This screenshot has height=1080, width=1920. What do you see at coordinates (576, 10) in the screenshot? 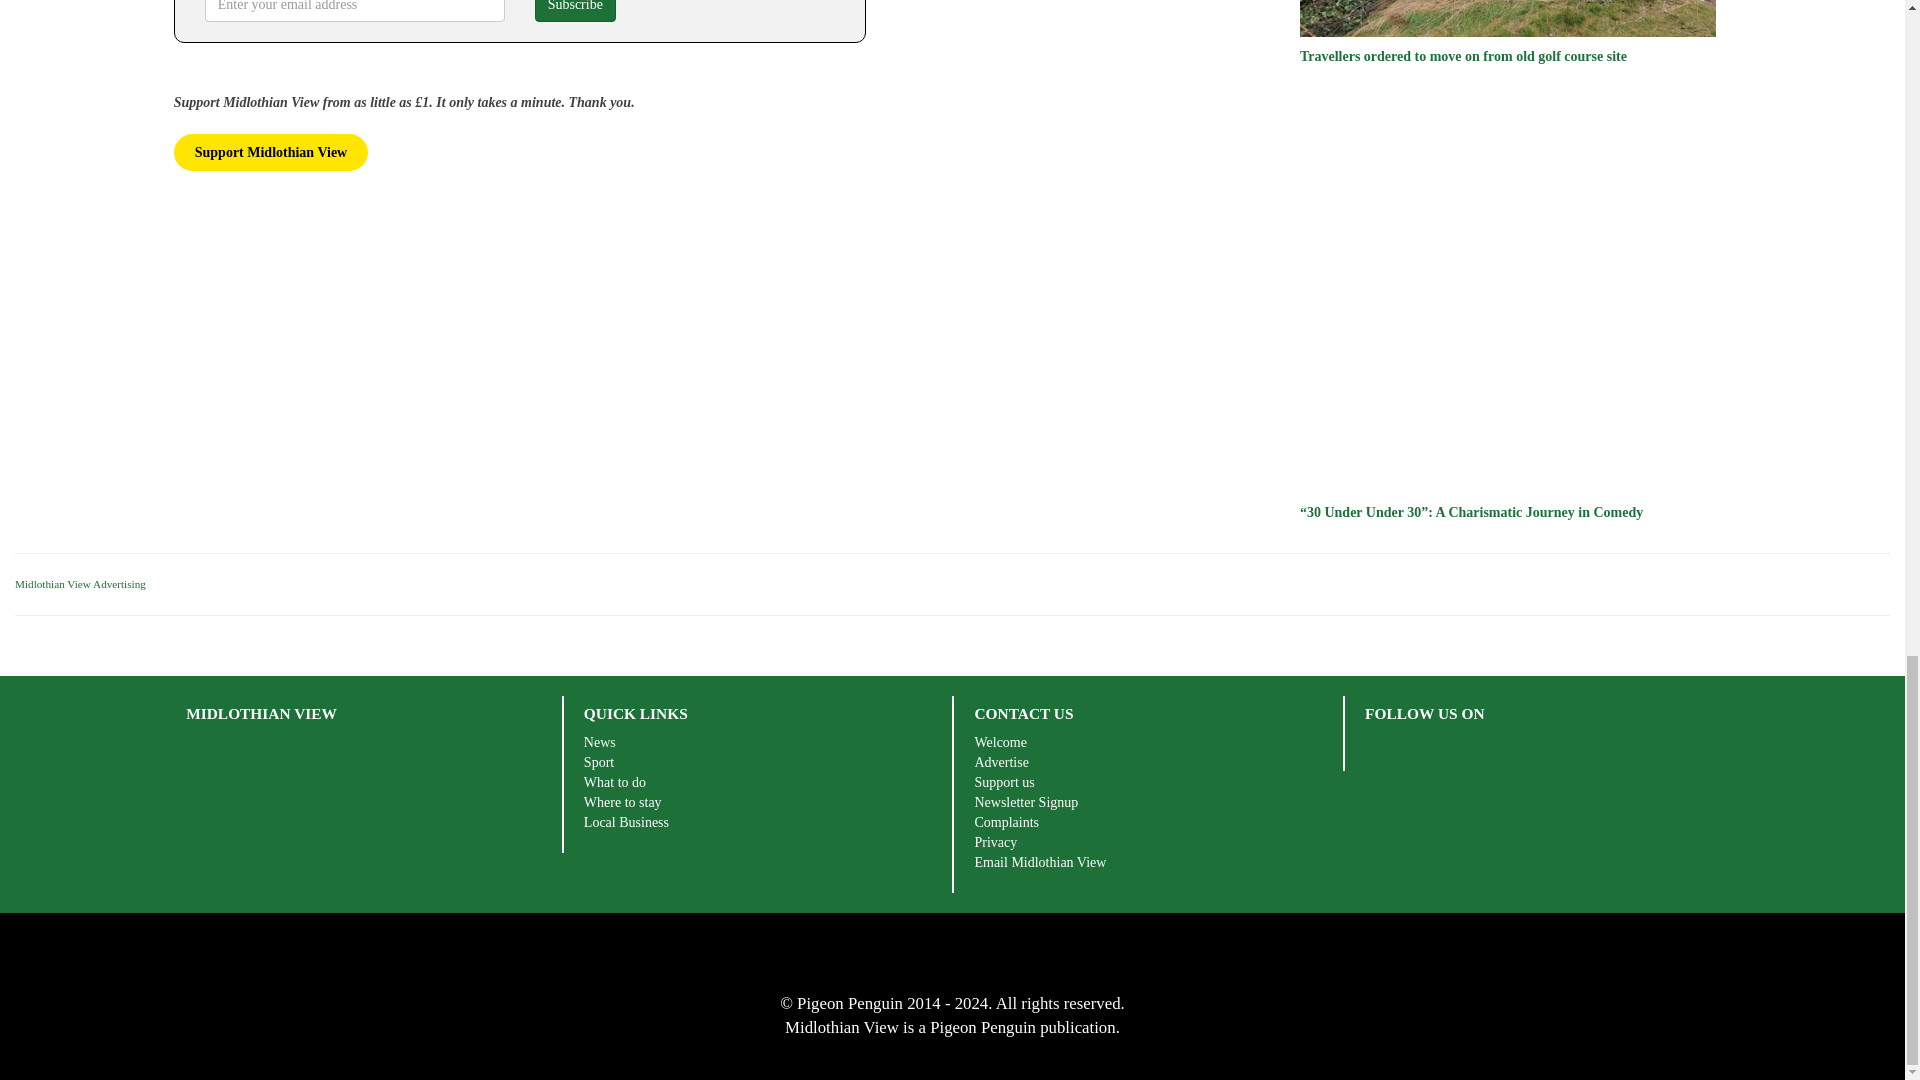
I see `Subscribe` at bounding box center [576, 10].